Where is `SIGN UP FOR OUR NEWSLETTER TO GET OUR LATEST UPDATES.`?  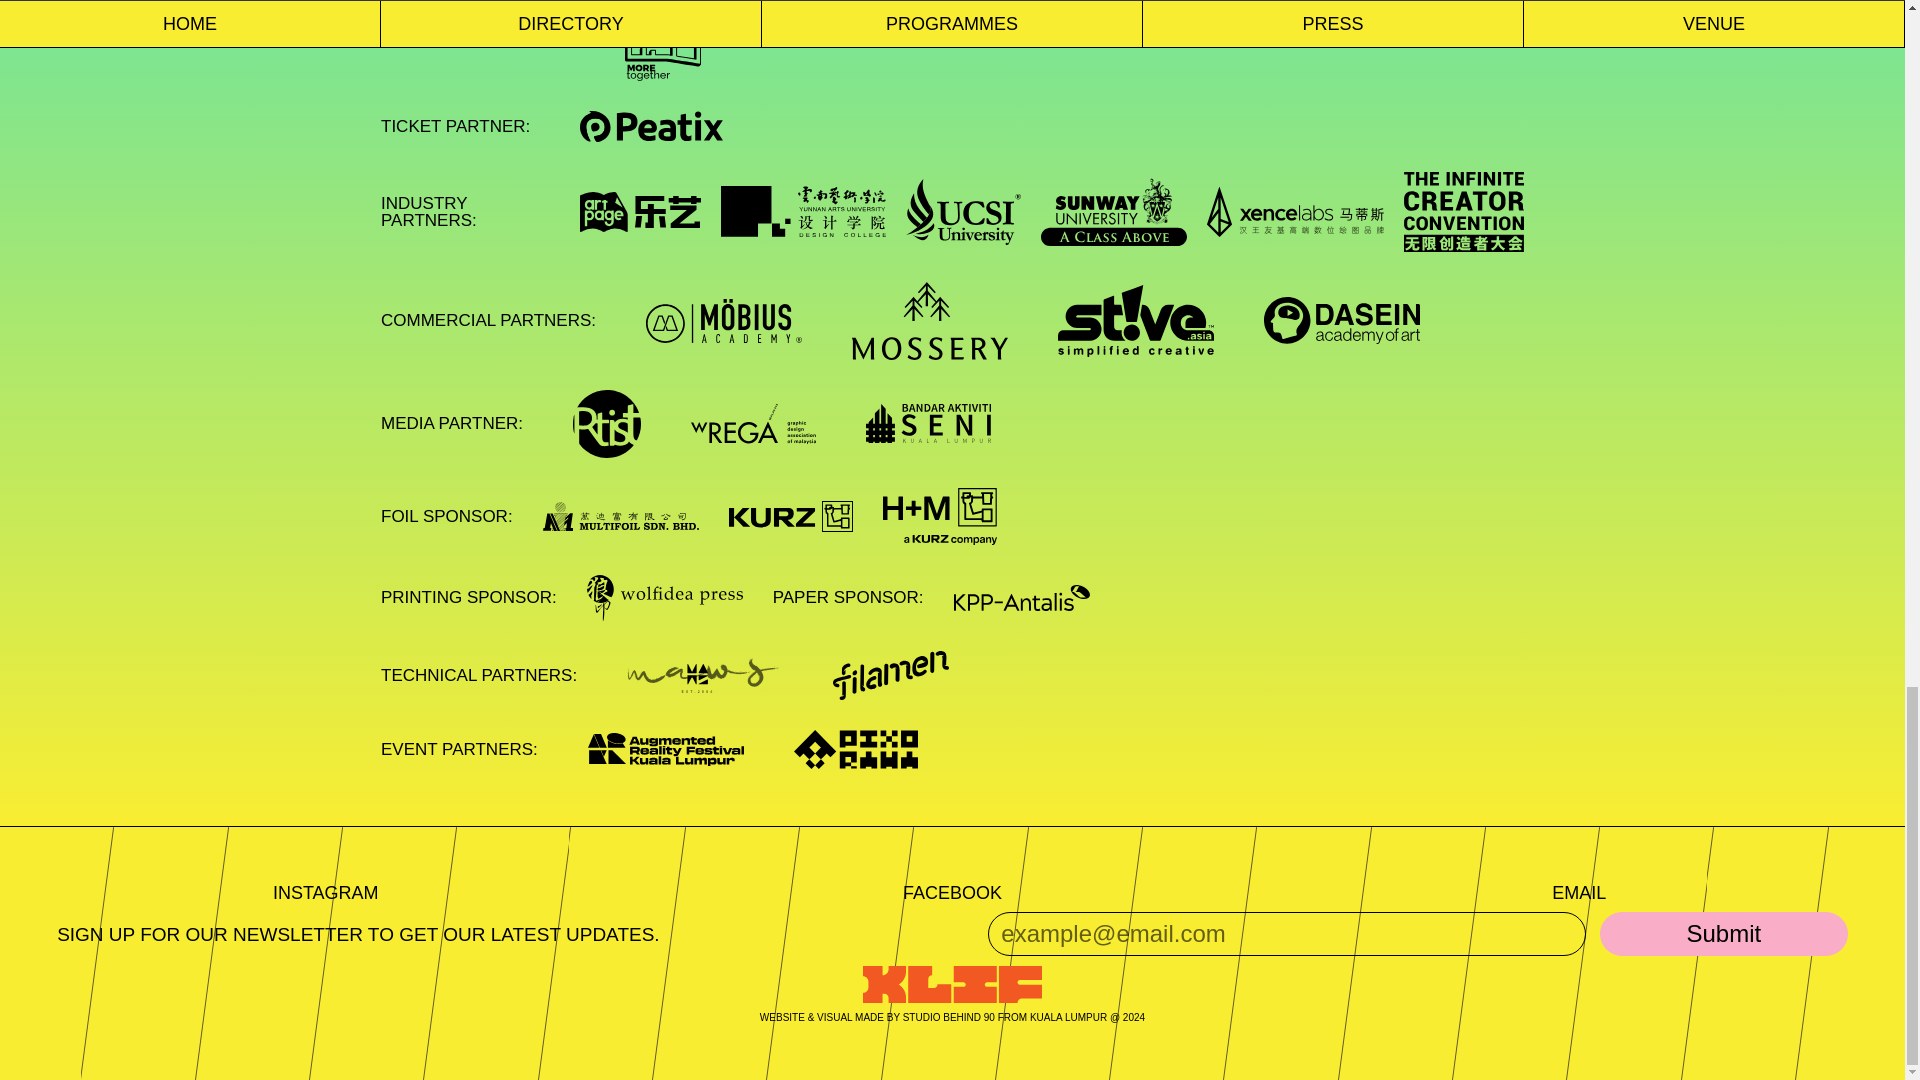 SIGN UP FOR OUR NEWSLETTER TO GET OUR LATEST UPDATES. is located at coordinates (358, 934).